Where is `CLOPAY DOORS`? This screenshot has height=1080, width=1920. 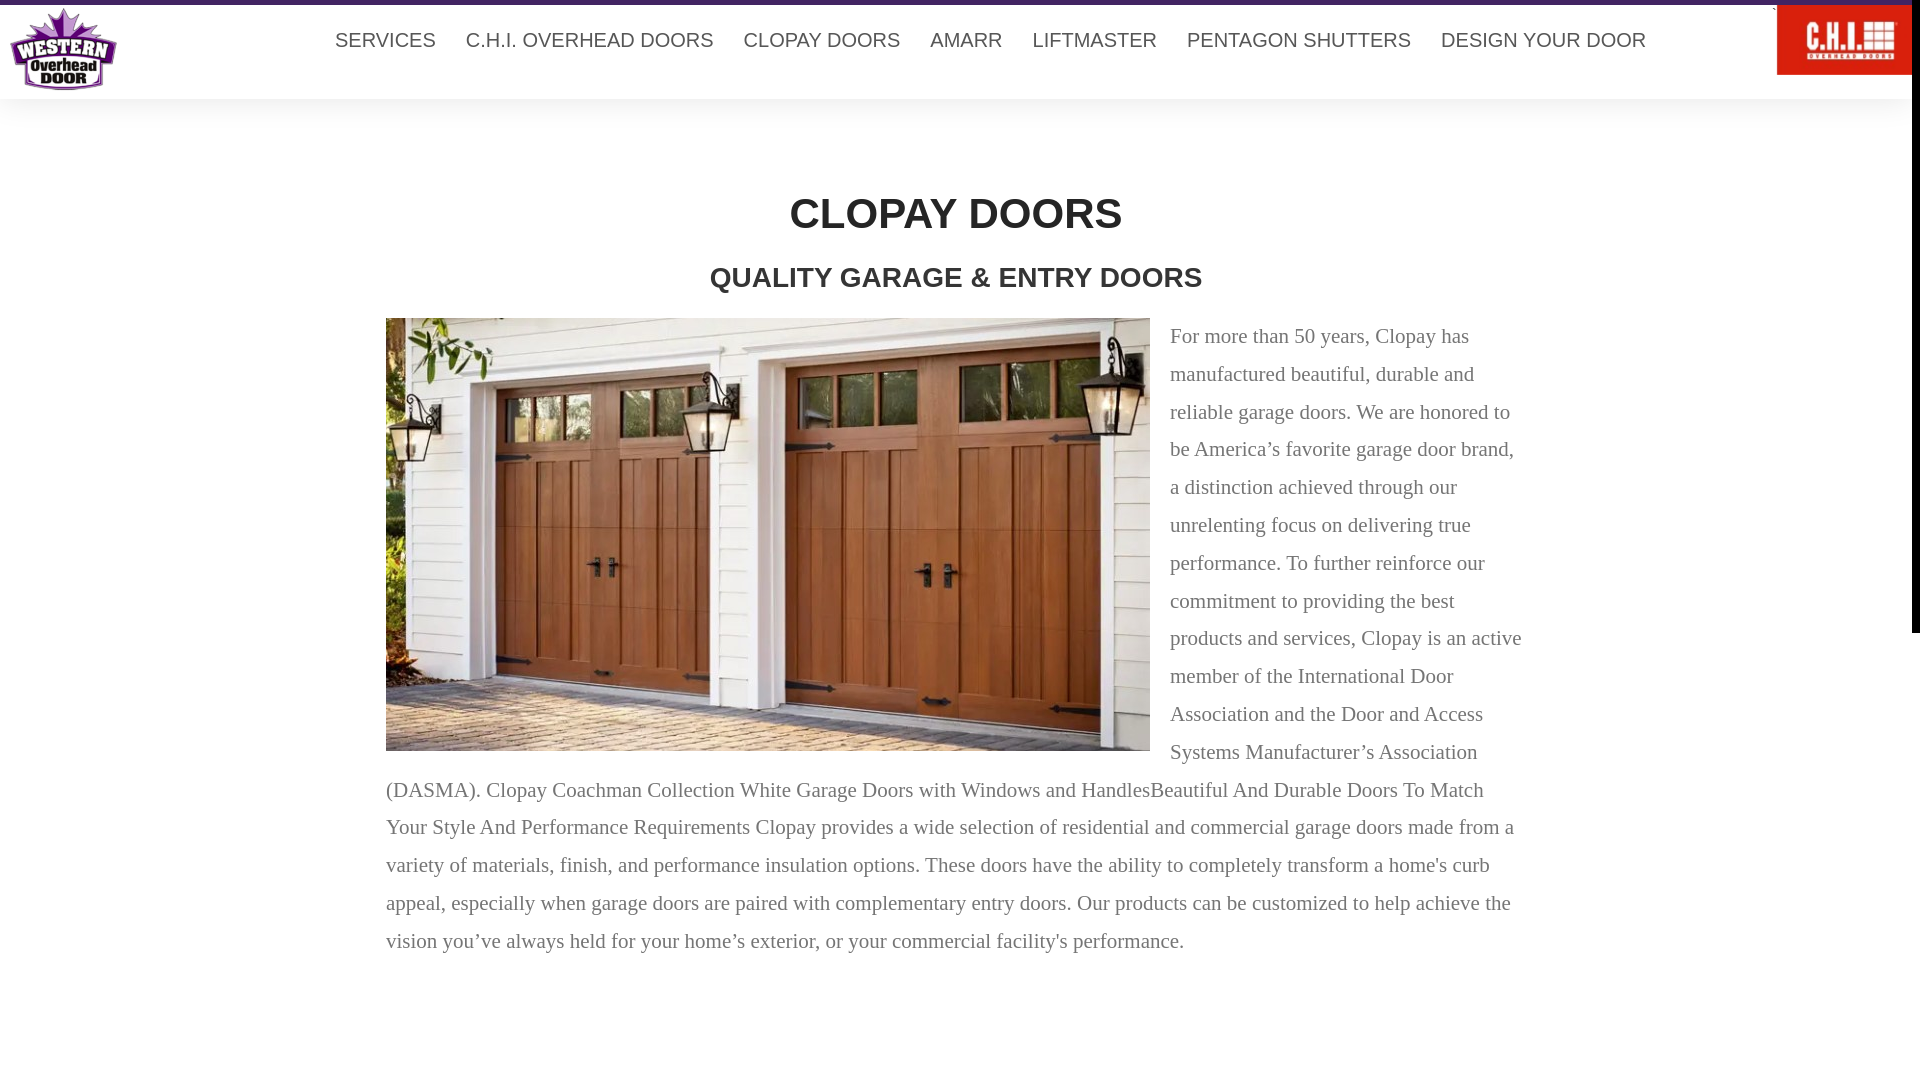
CLOPAY DOORS is located at coordinates (822, 40).